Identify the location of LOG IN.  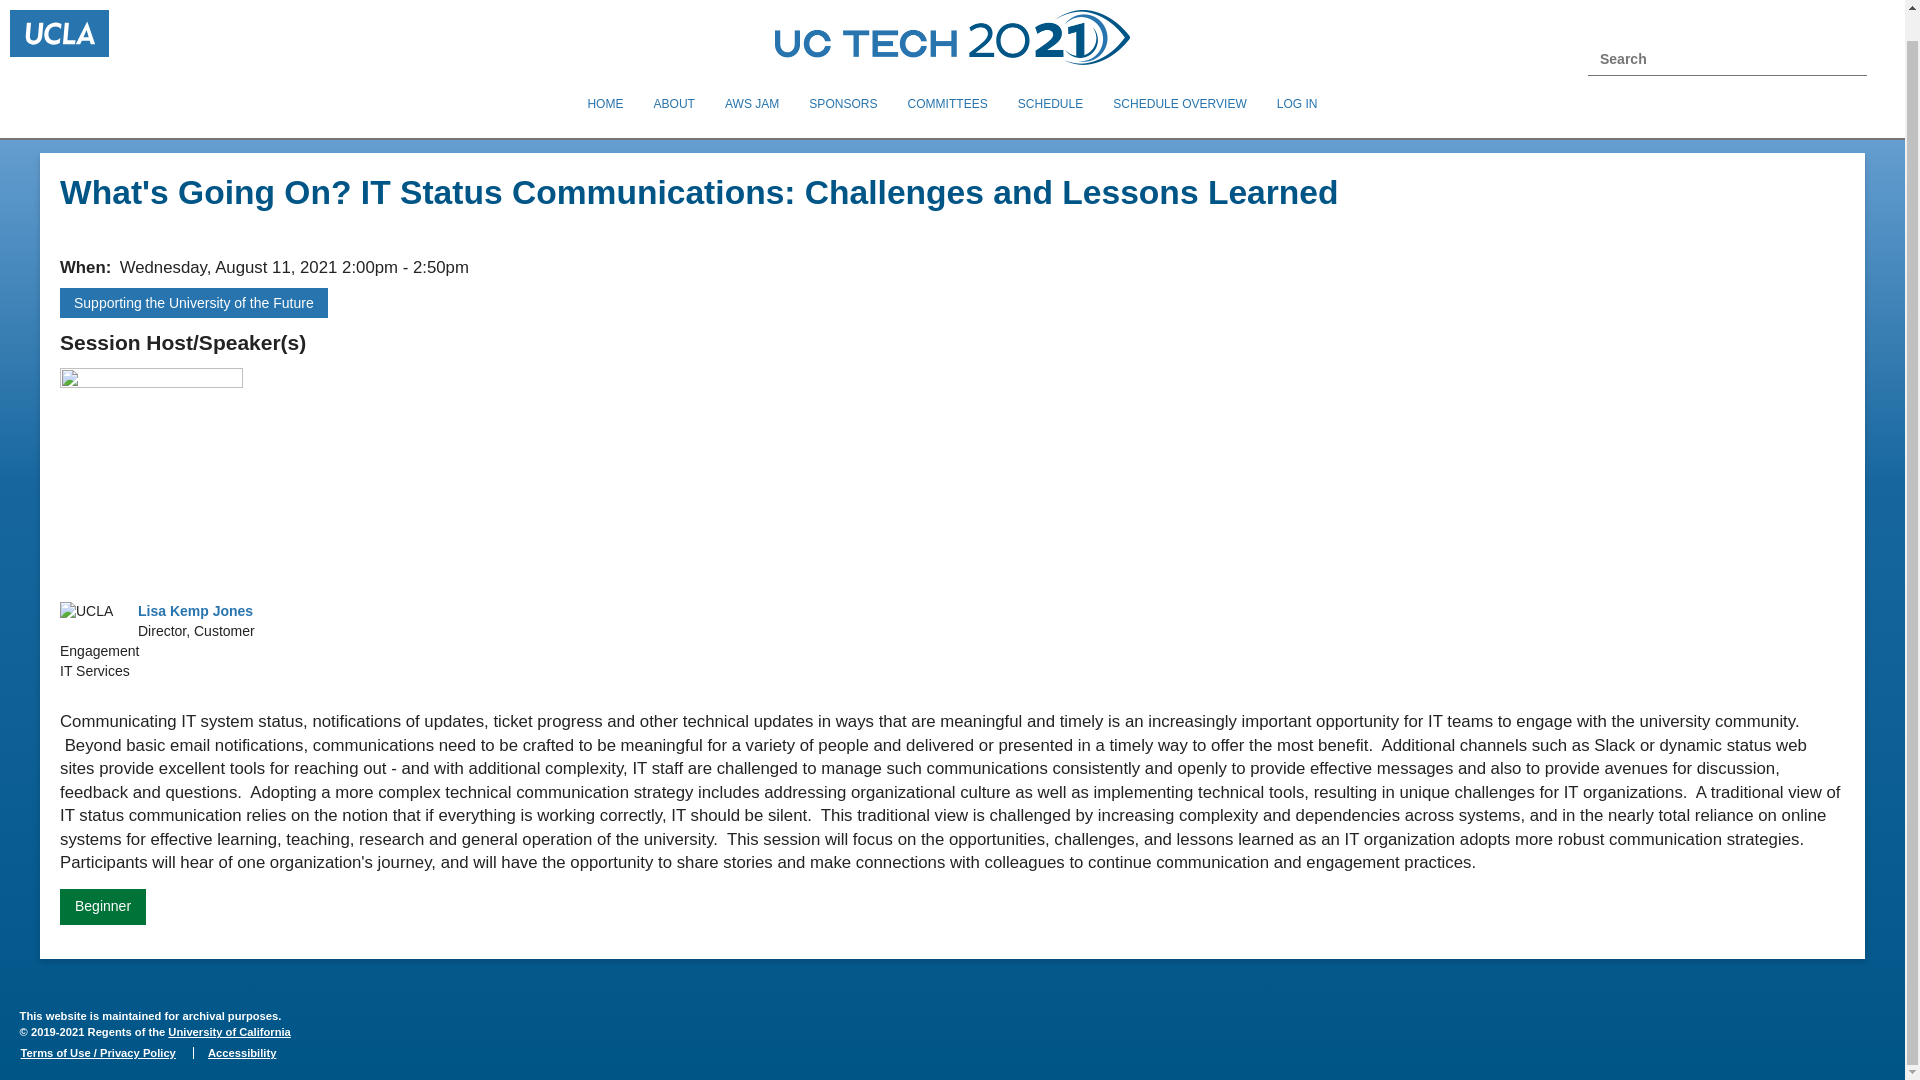
(1296, 76).